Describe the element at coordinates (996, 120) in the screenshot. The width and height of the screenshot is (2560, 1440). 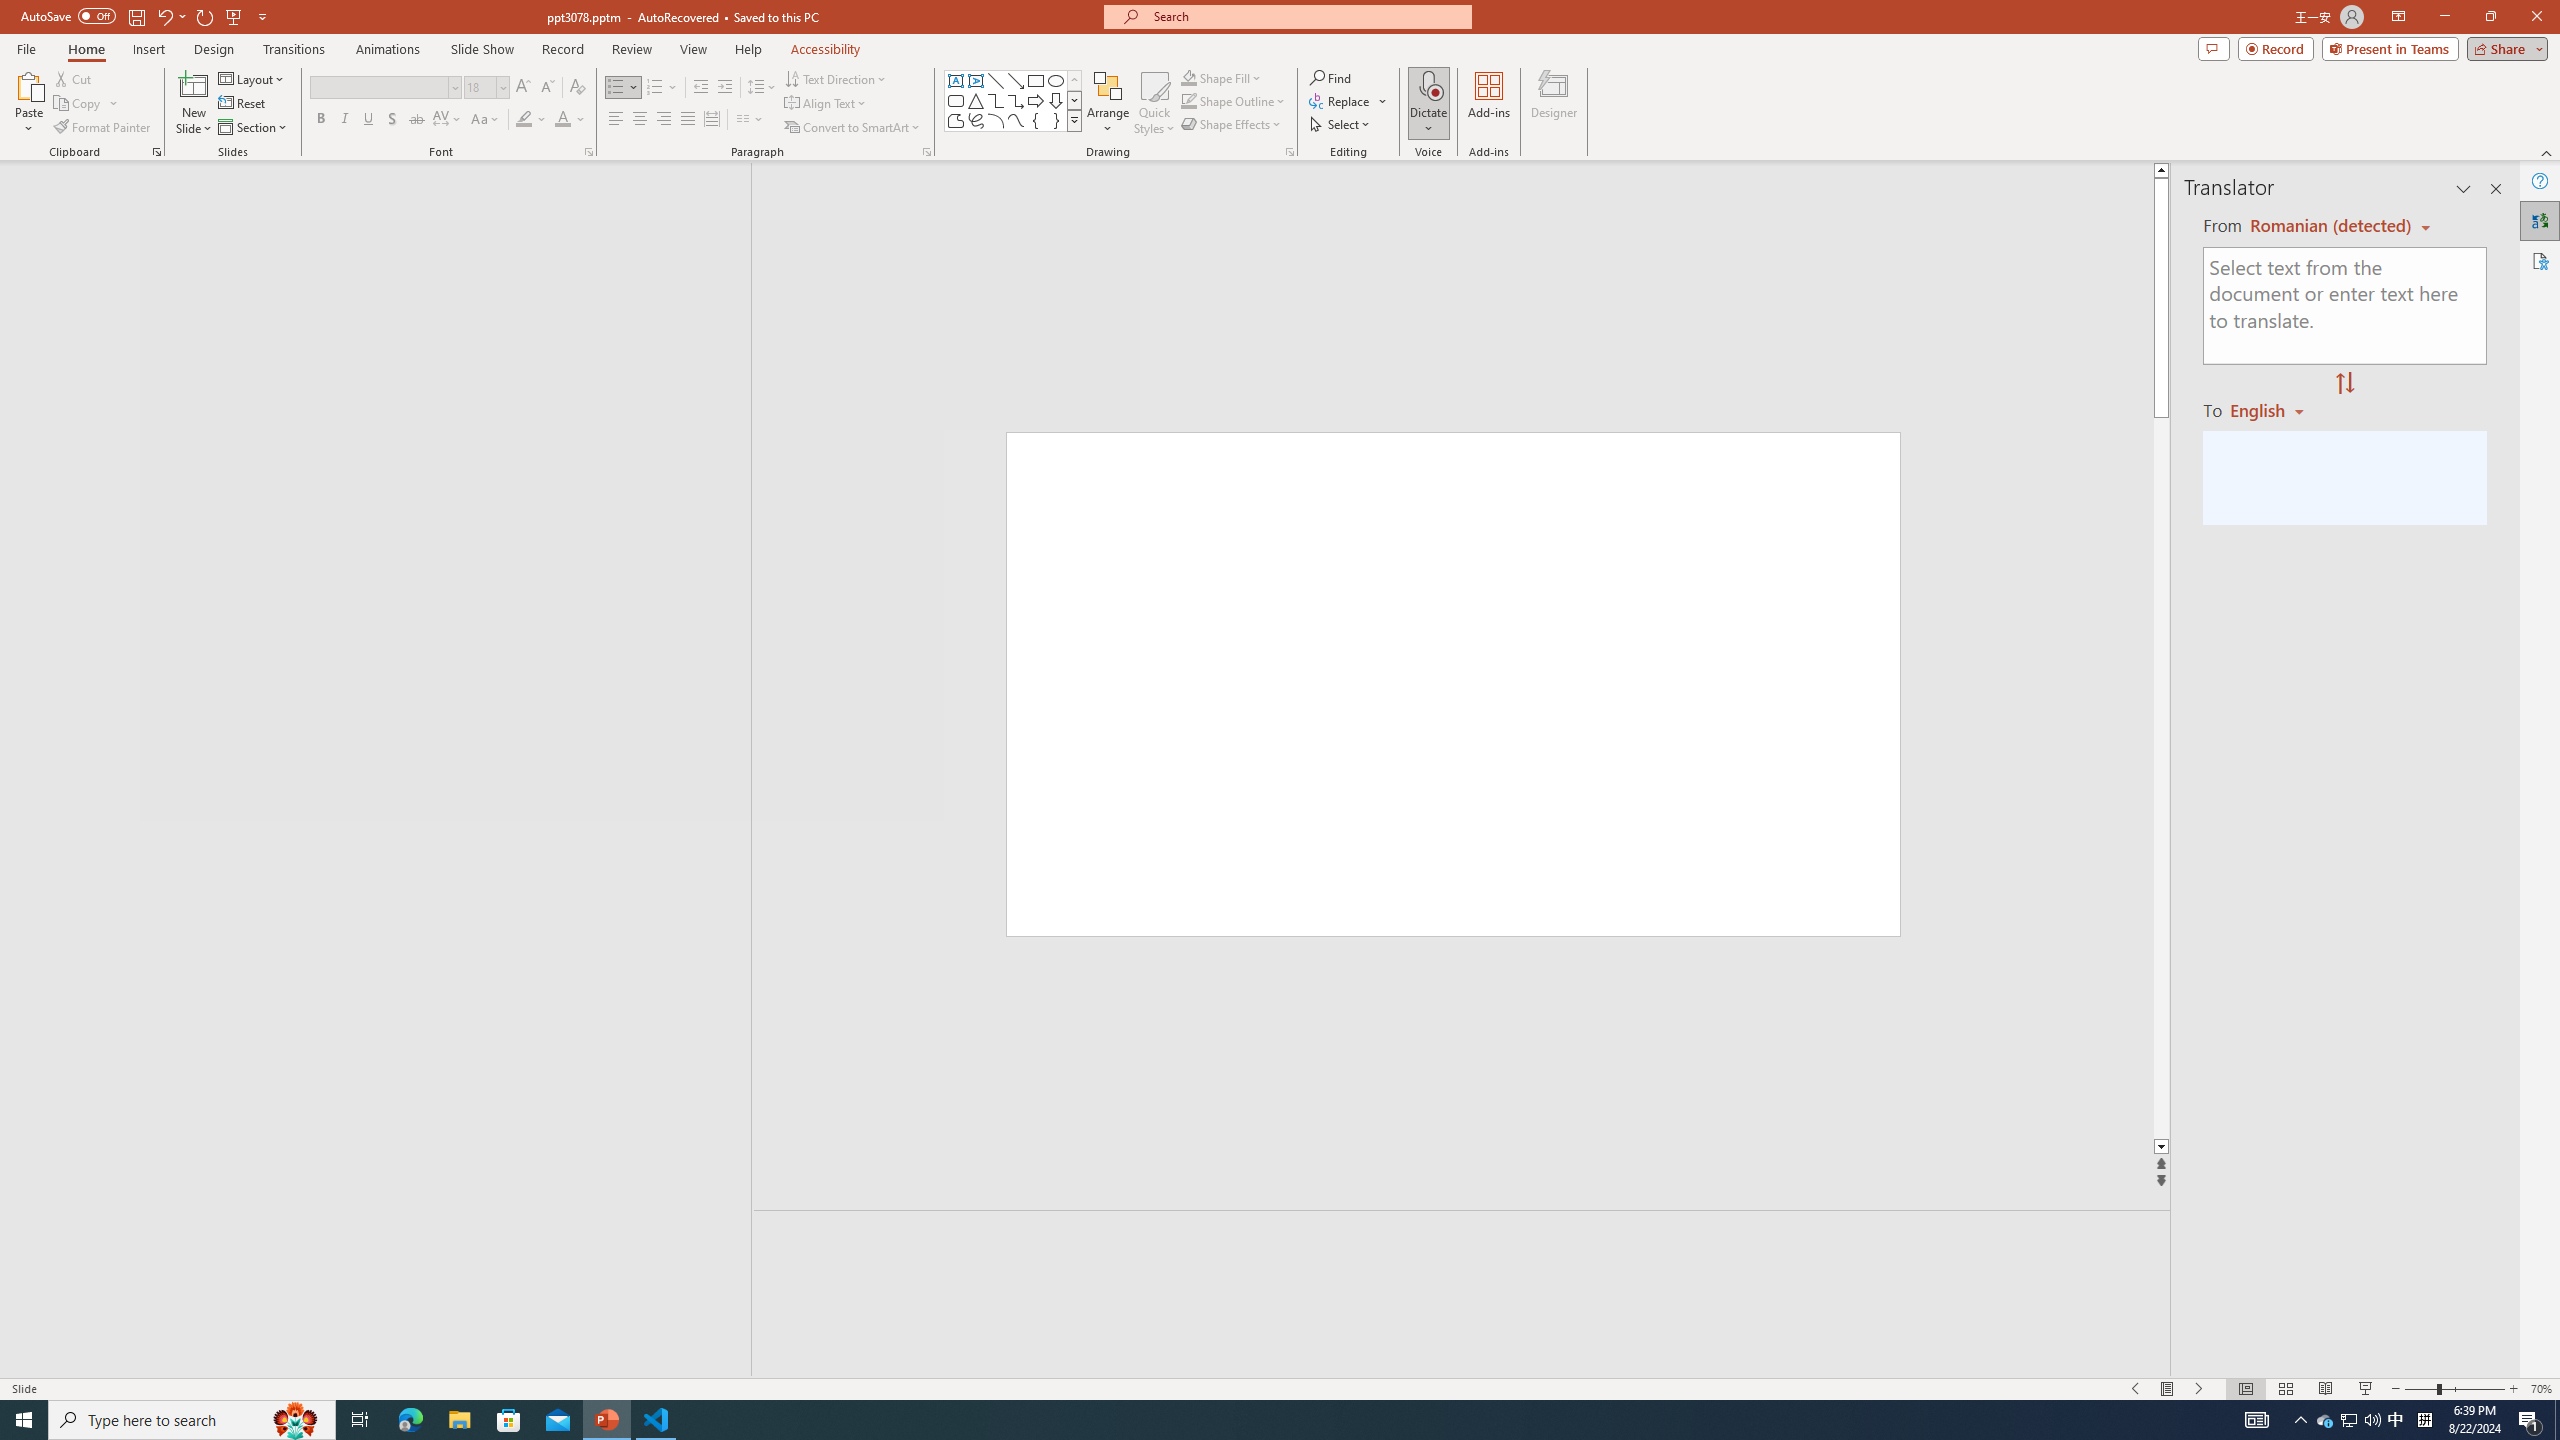
I see `Arc` at that location.